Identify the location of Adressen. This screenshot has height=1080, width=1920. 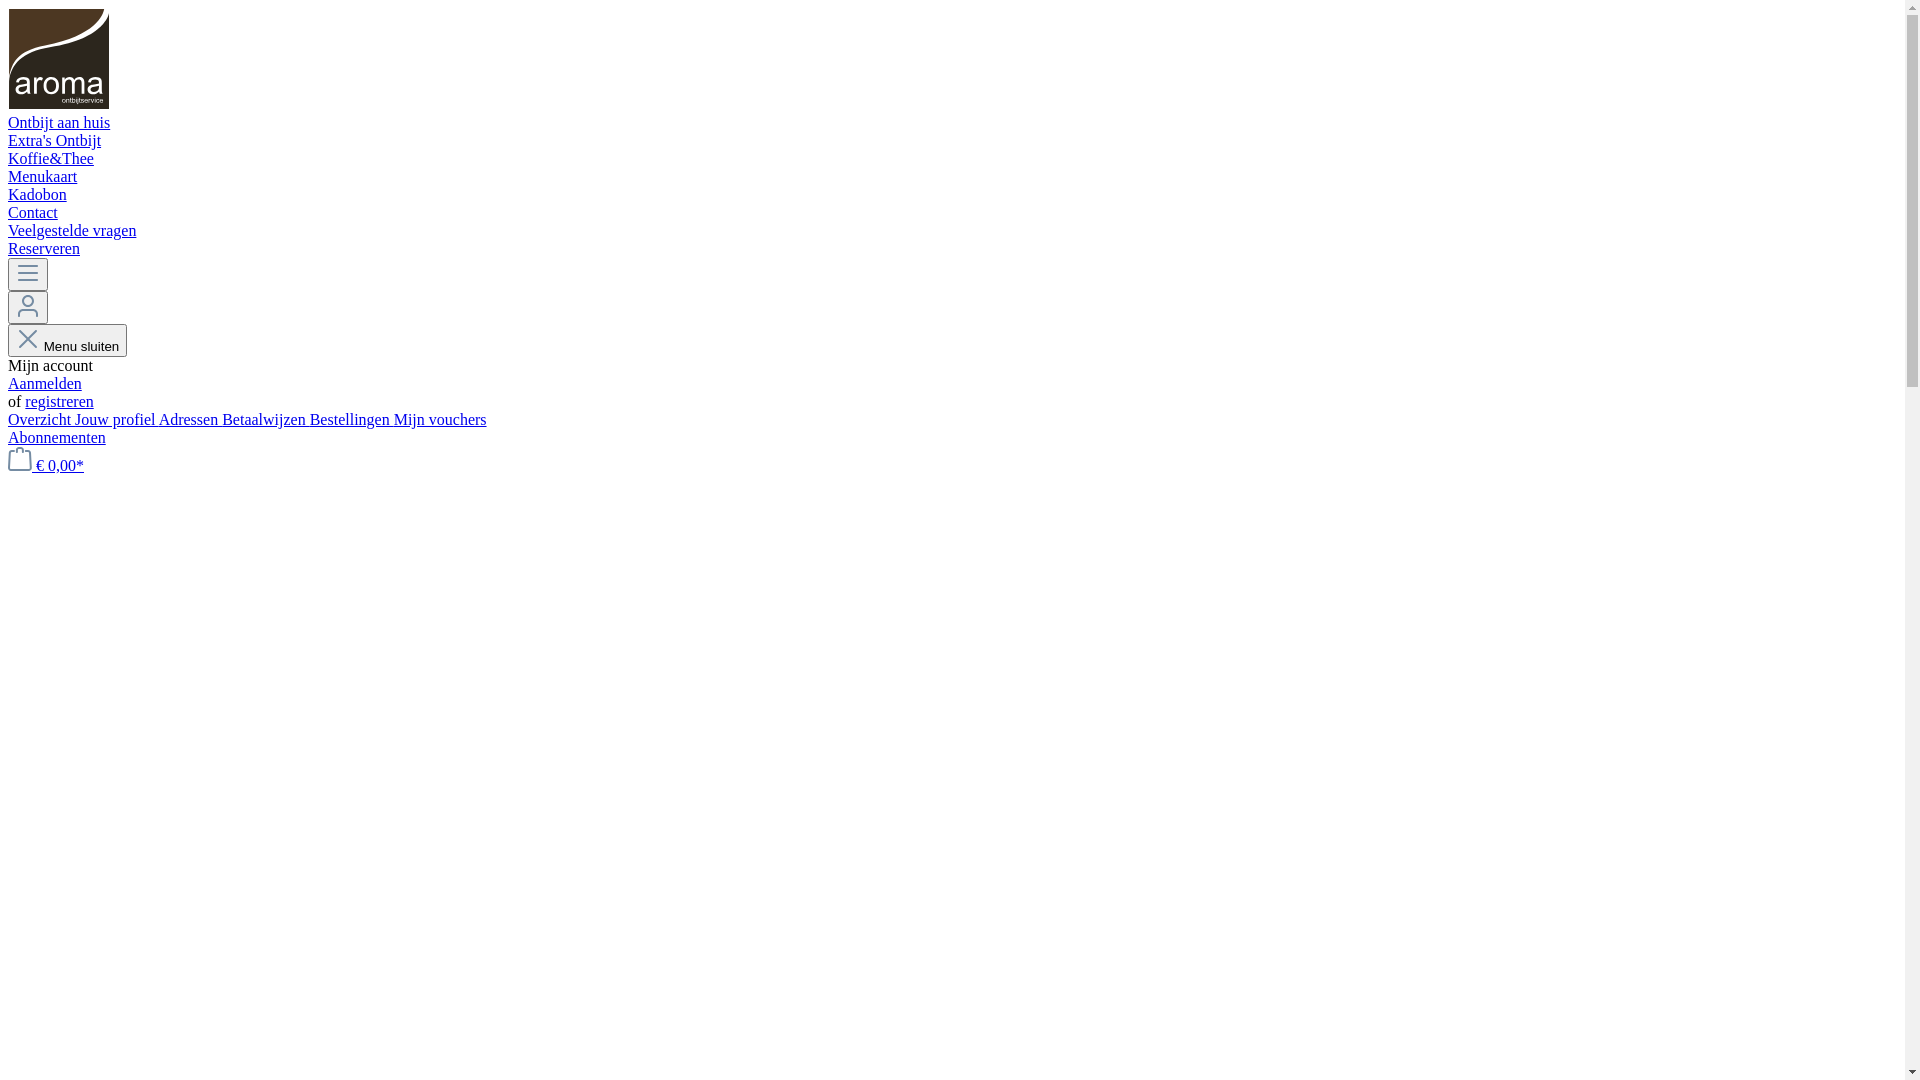
(191, 420).